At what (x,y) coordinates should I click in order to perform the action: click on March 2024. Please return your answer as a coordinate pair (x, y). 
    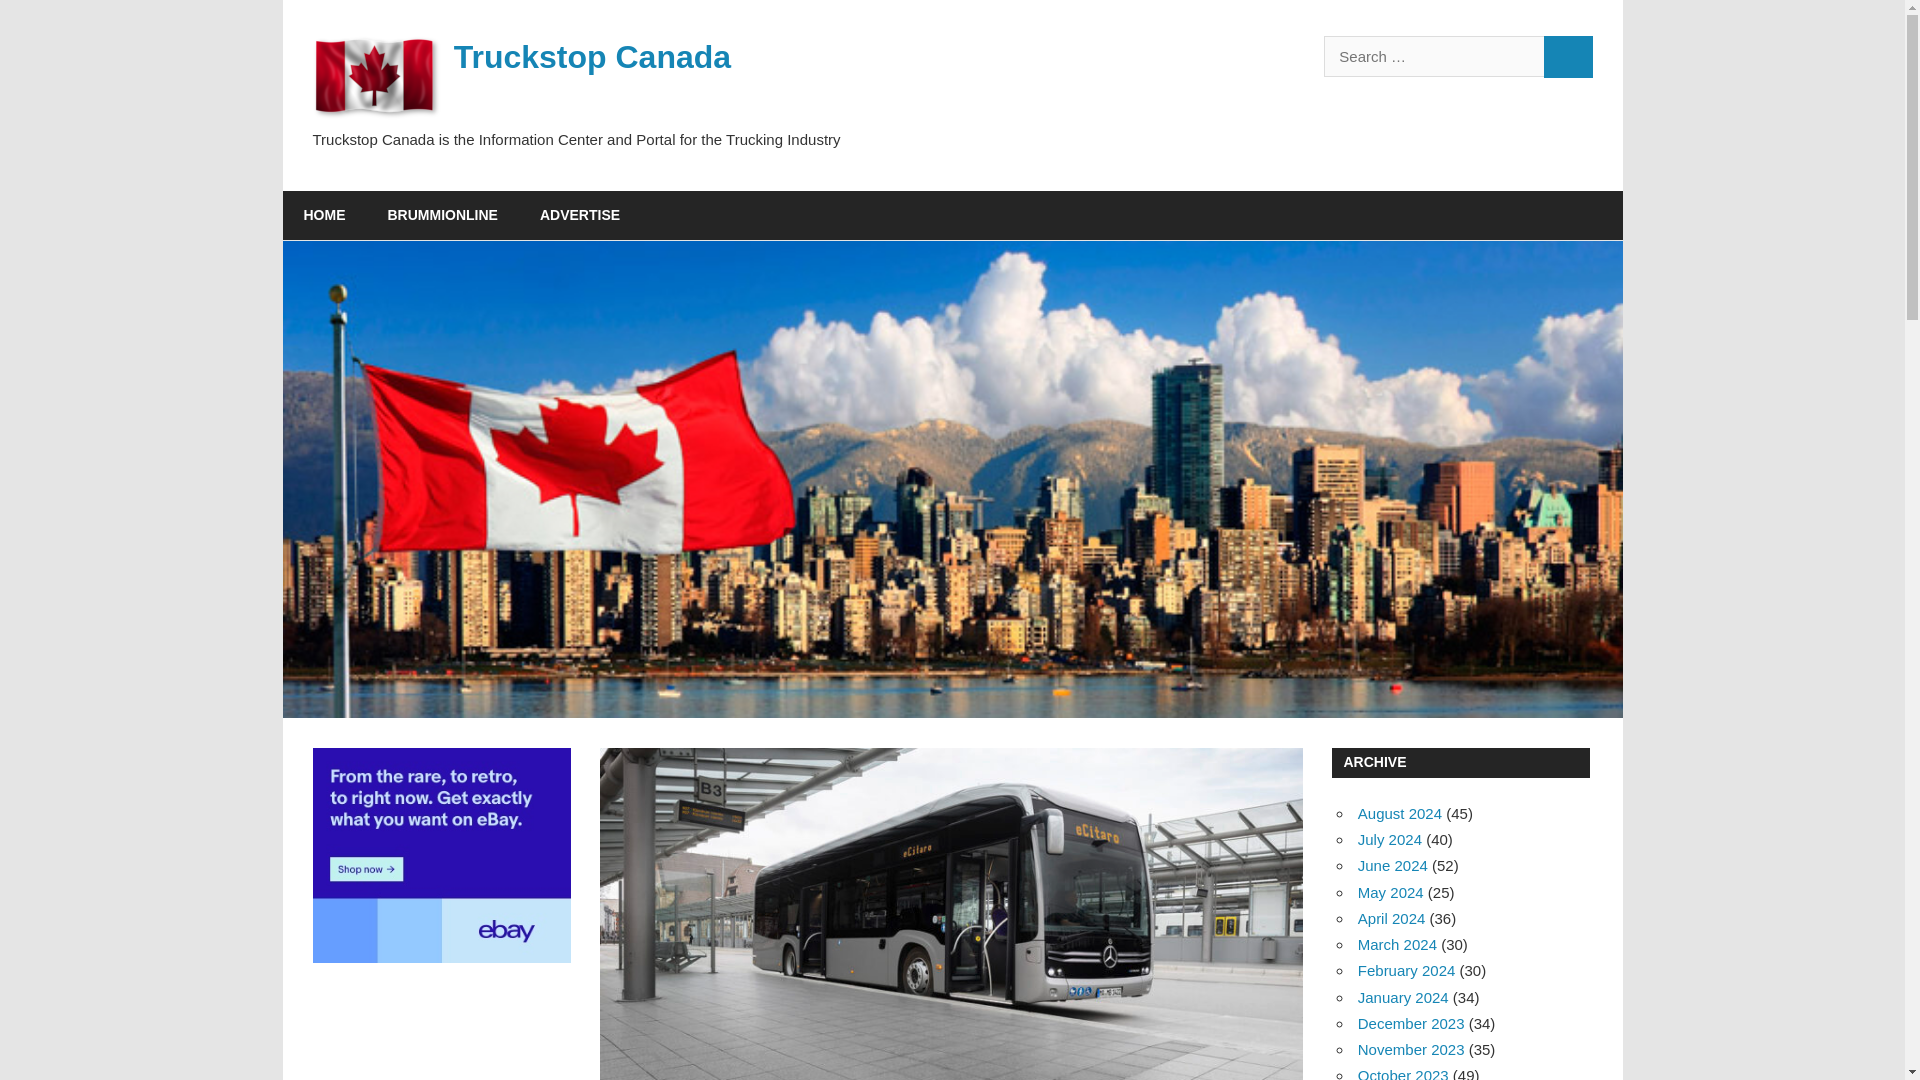
    Looking at the image, I should click on (1396, 944).